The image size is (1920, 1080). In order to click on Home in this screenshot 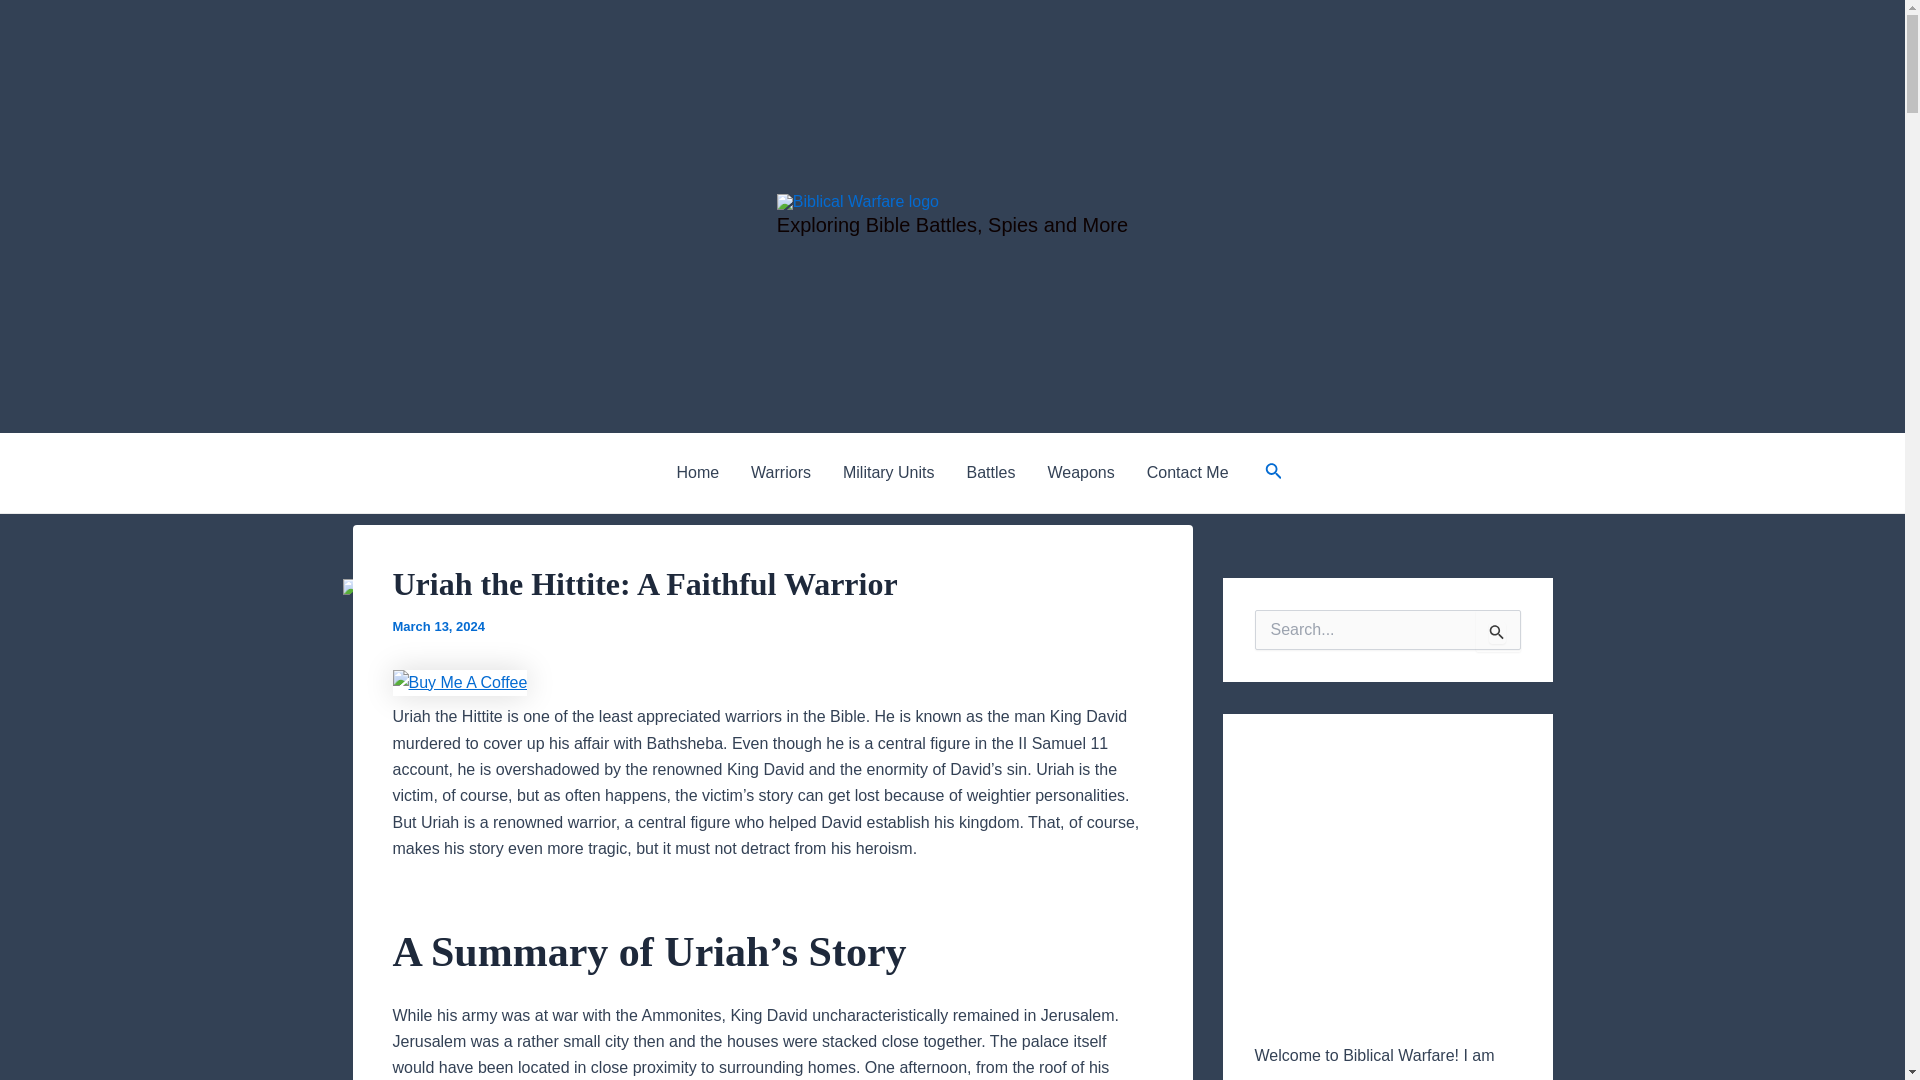, I will do `click(698, 473)`.